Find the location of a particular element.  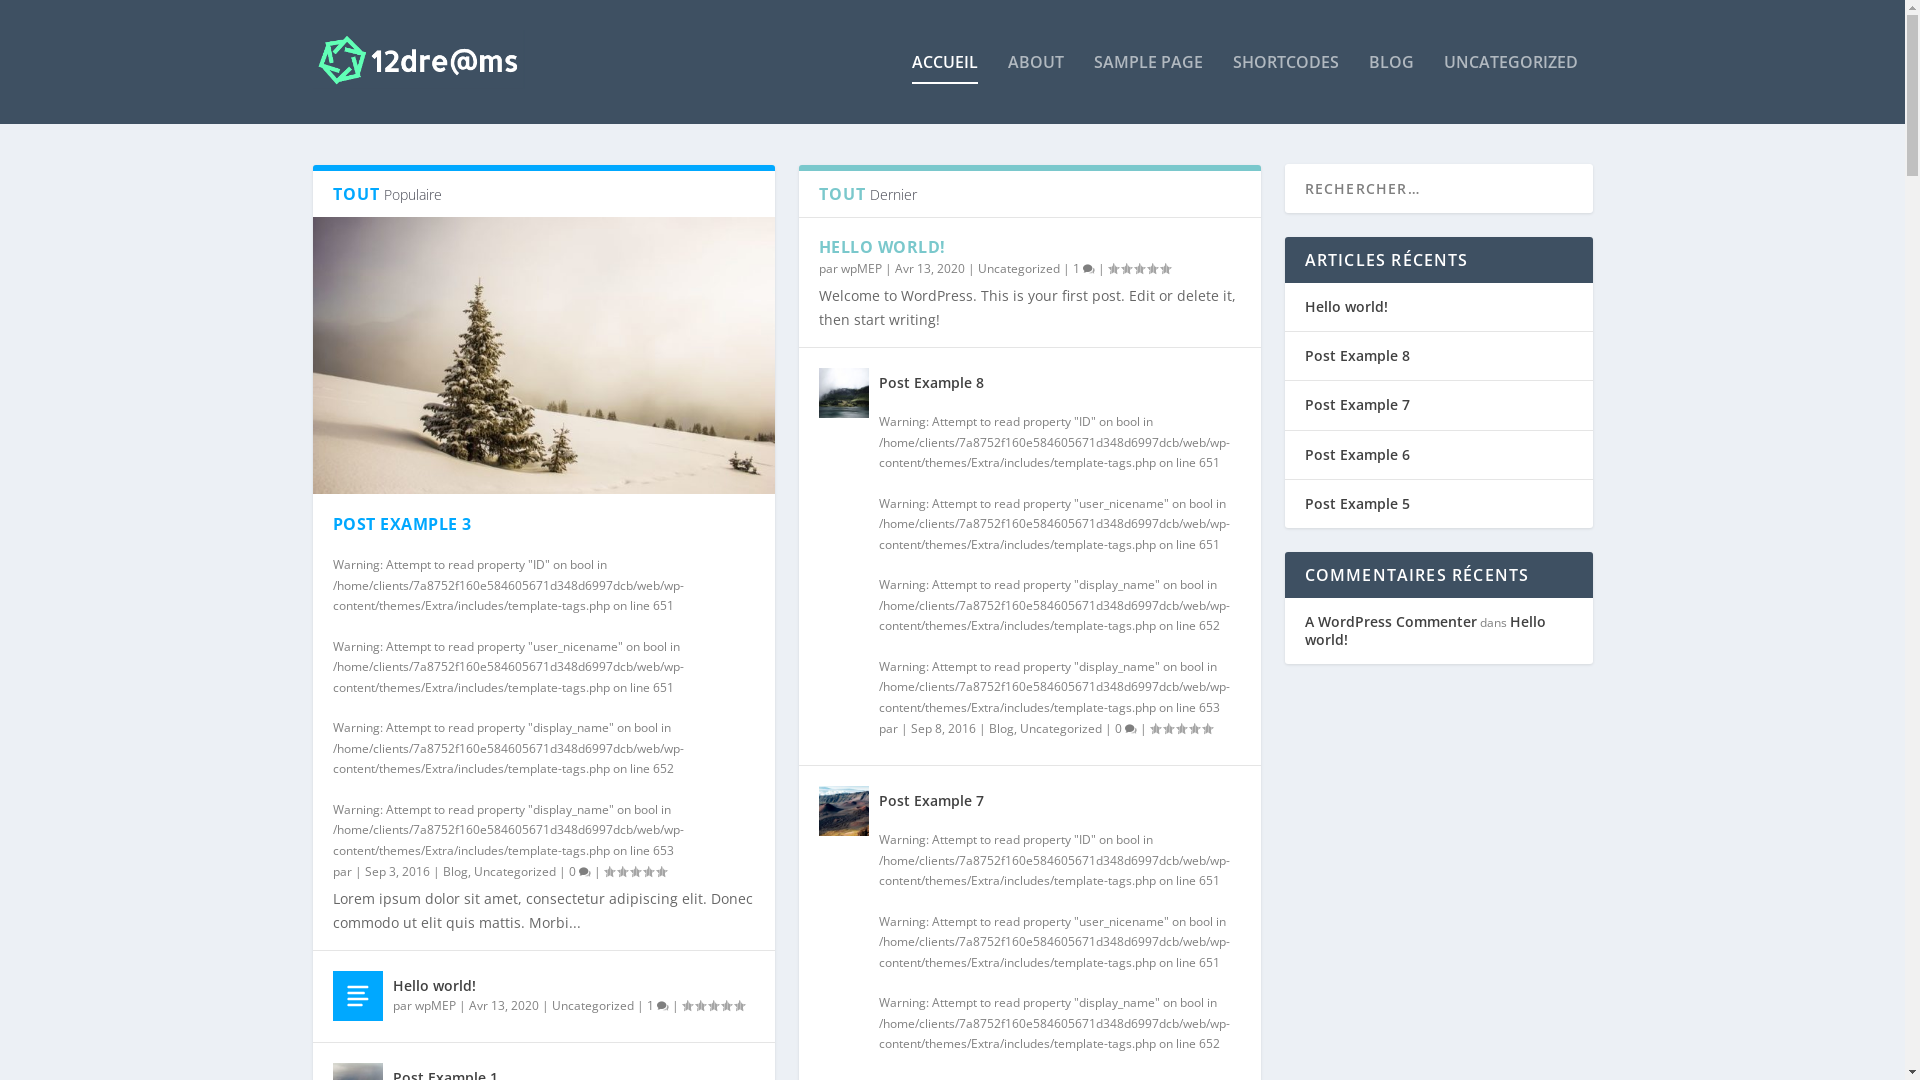

Note:0.00 is located at coordinates (1139, 268).